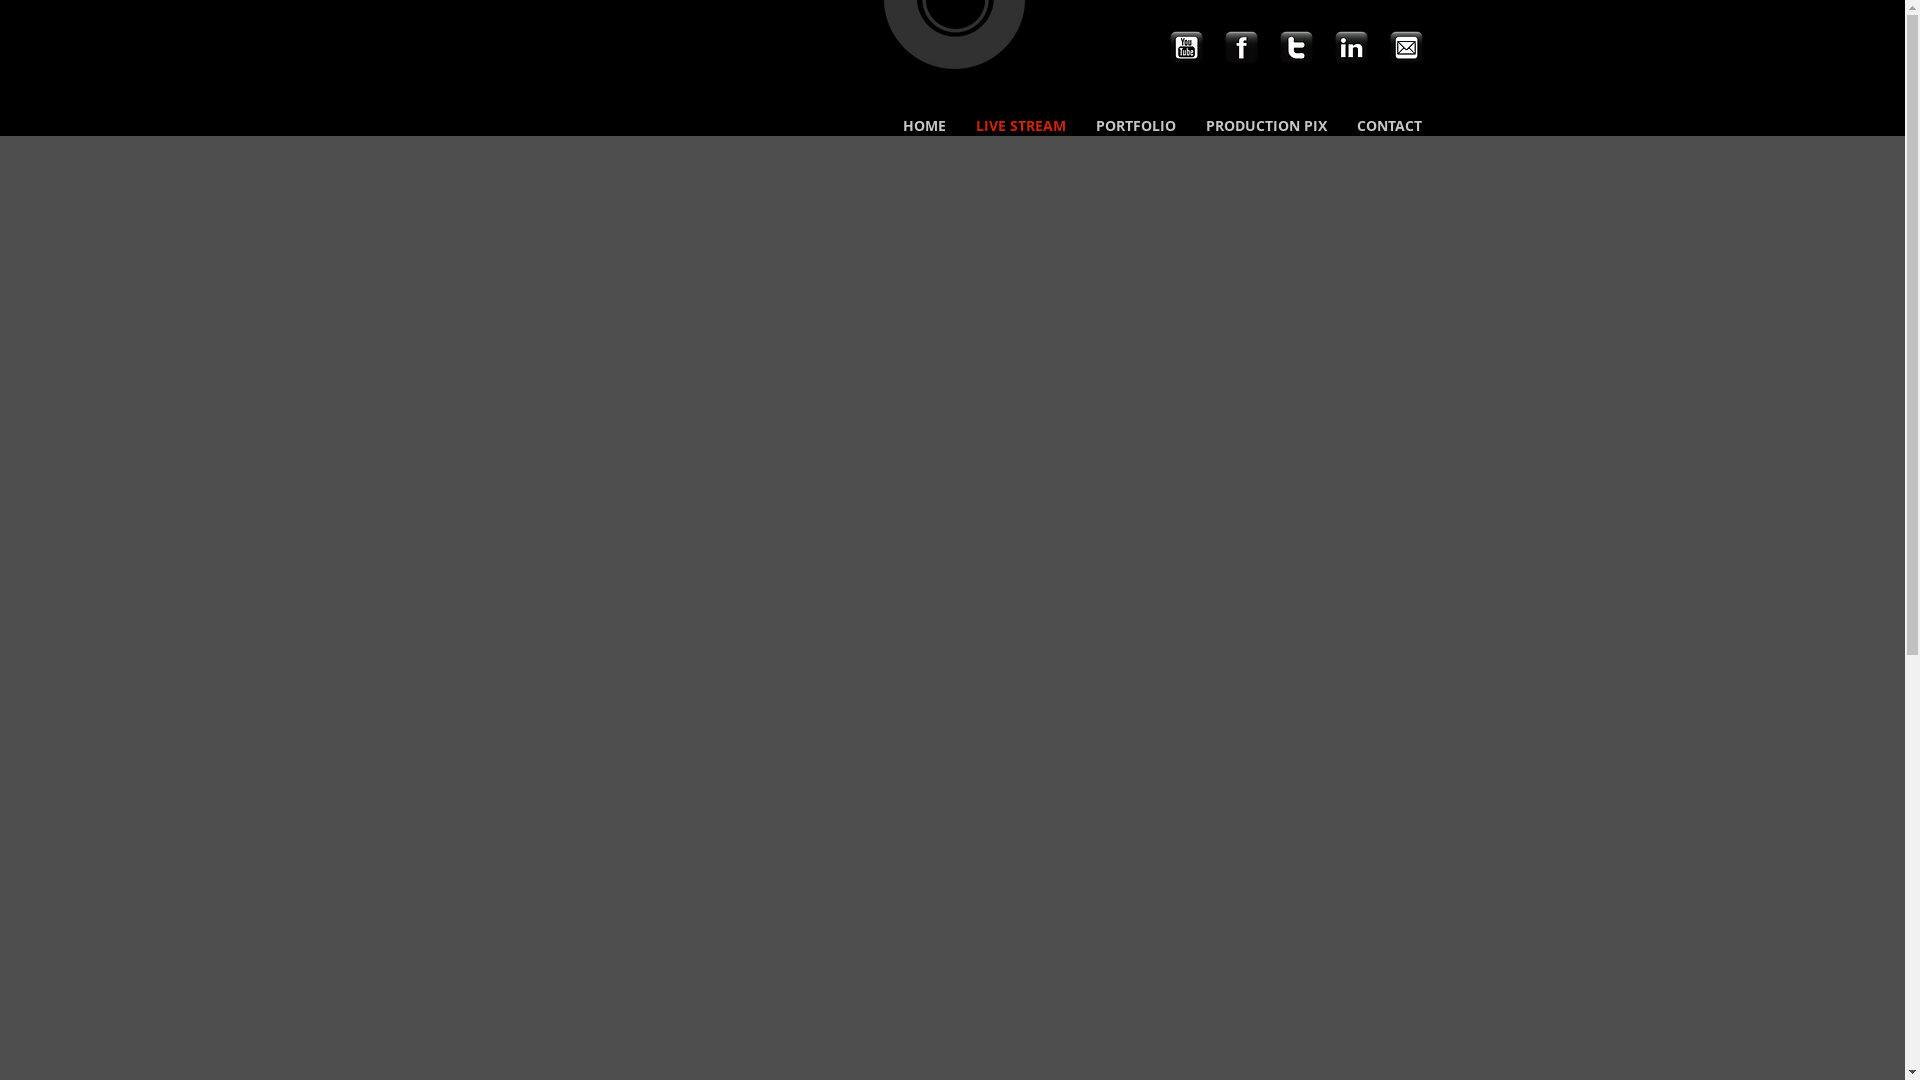 This screenshot has height=1080, width=1920. What do you see at coordinates (1266, 126) in the screenshot?
I see `PRODUCTION PIX` at bounding box center [1266, 126].